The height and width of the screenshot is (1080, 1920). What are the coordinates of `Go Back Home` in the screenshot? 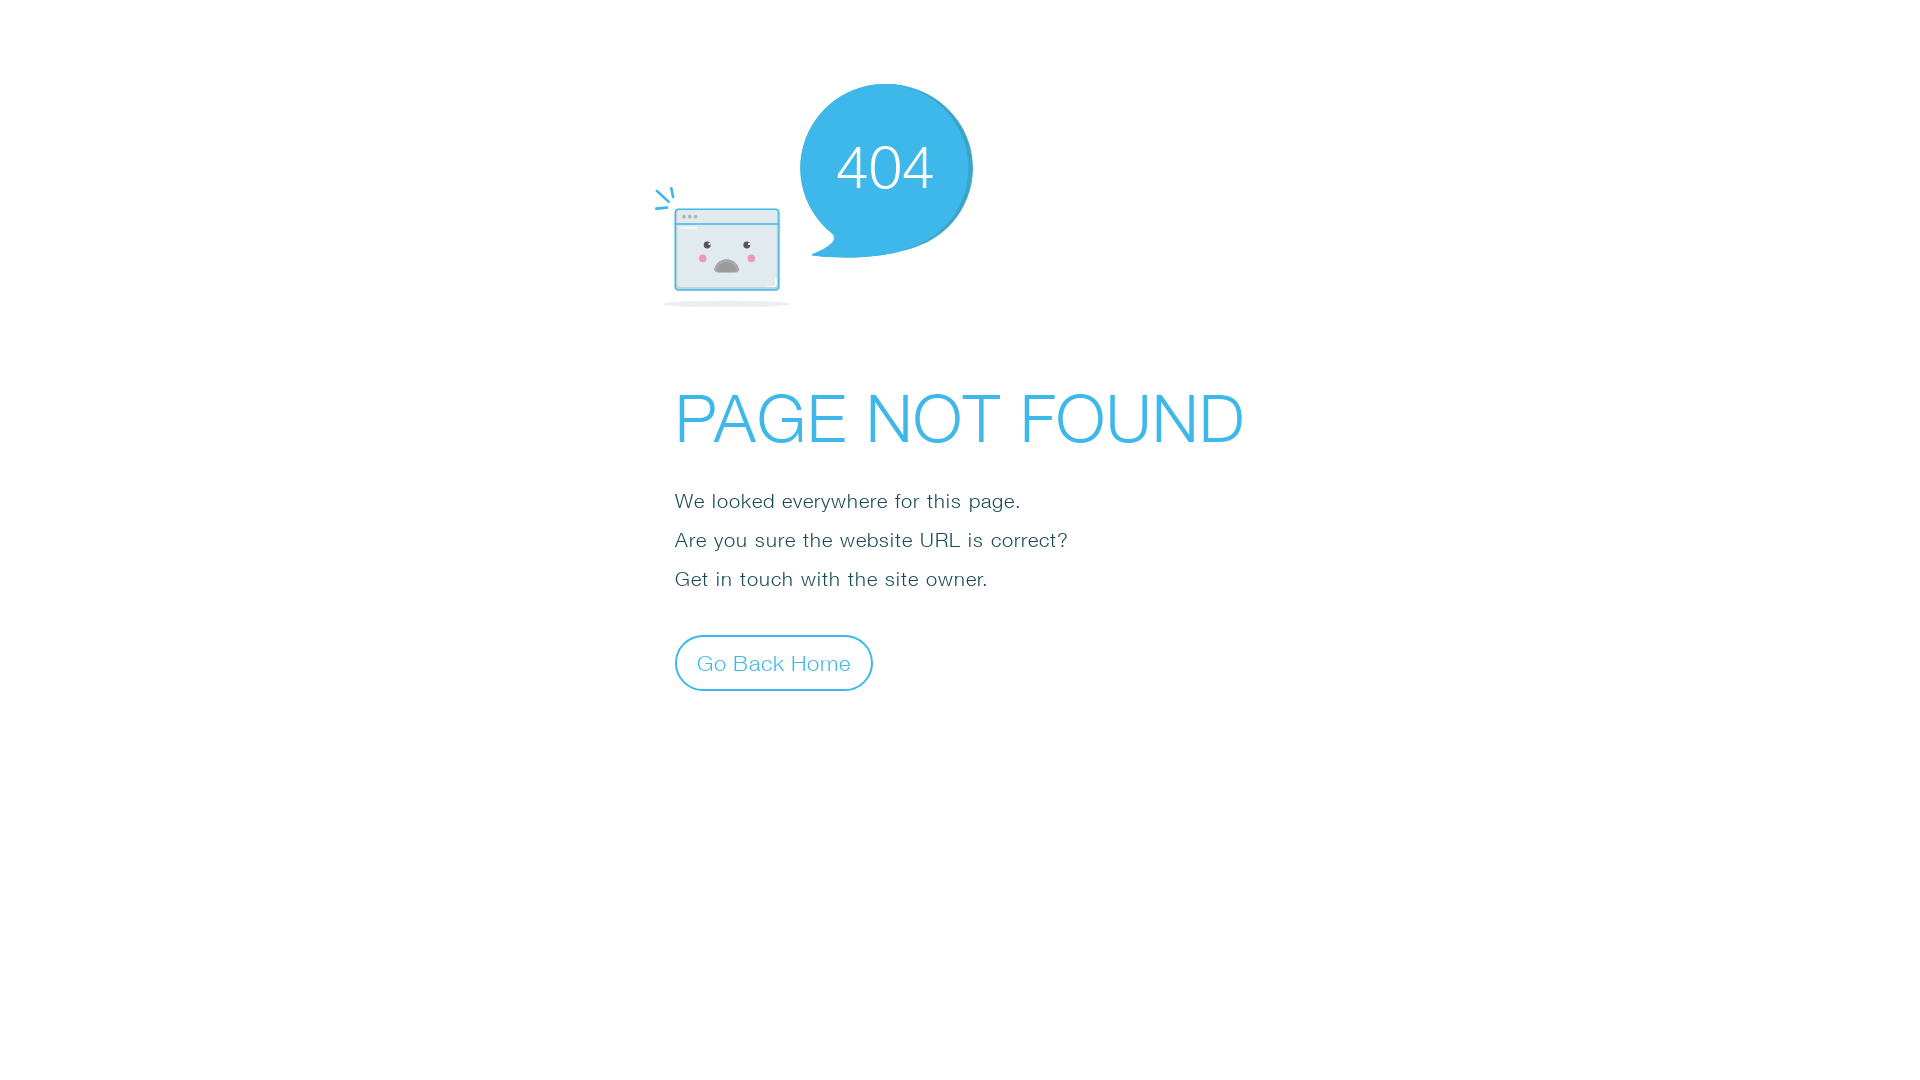 It's located at (774, 662).